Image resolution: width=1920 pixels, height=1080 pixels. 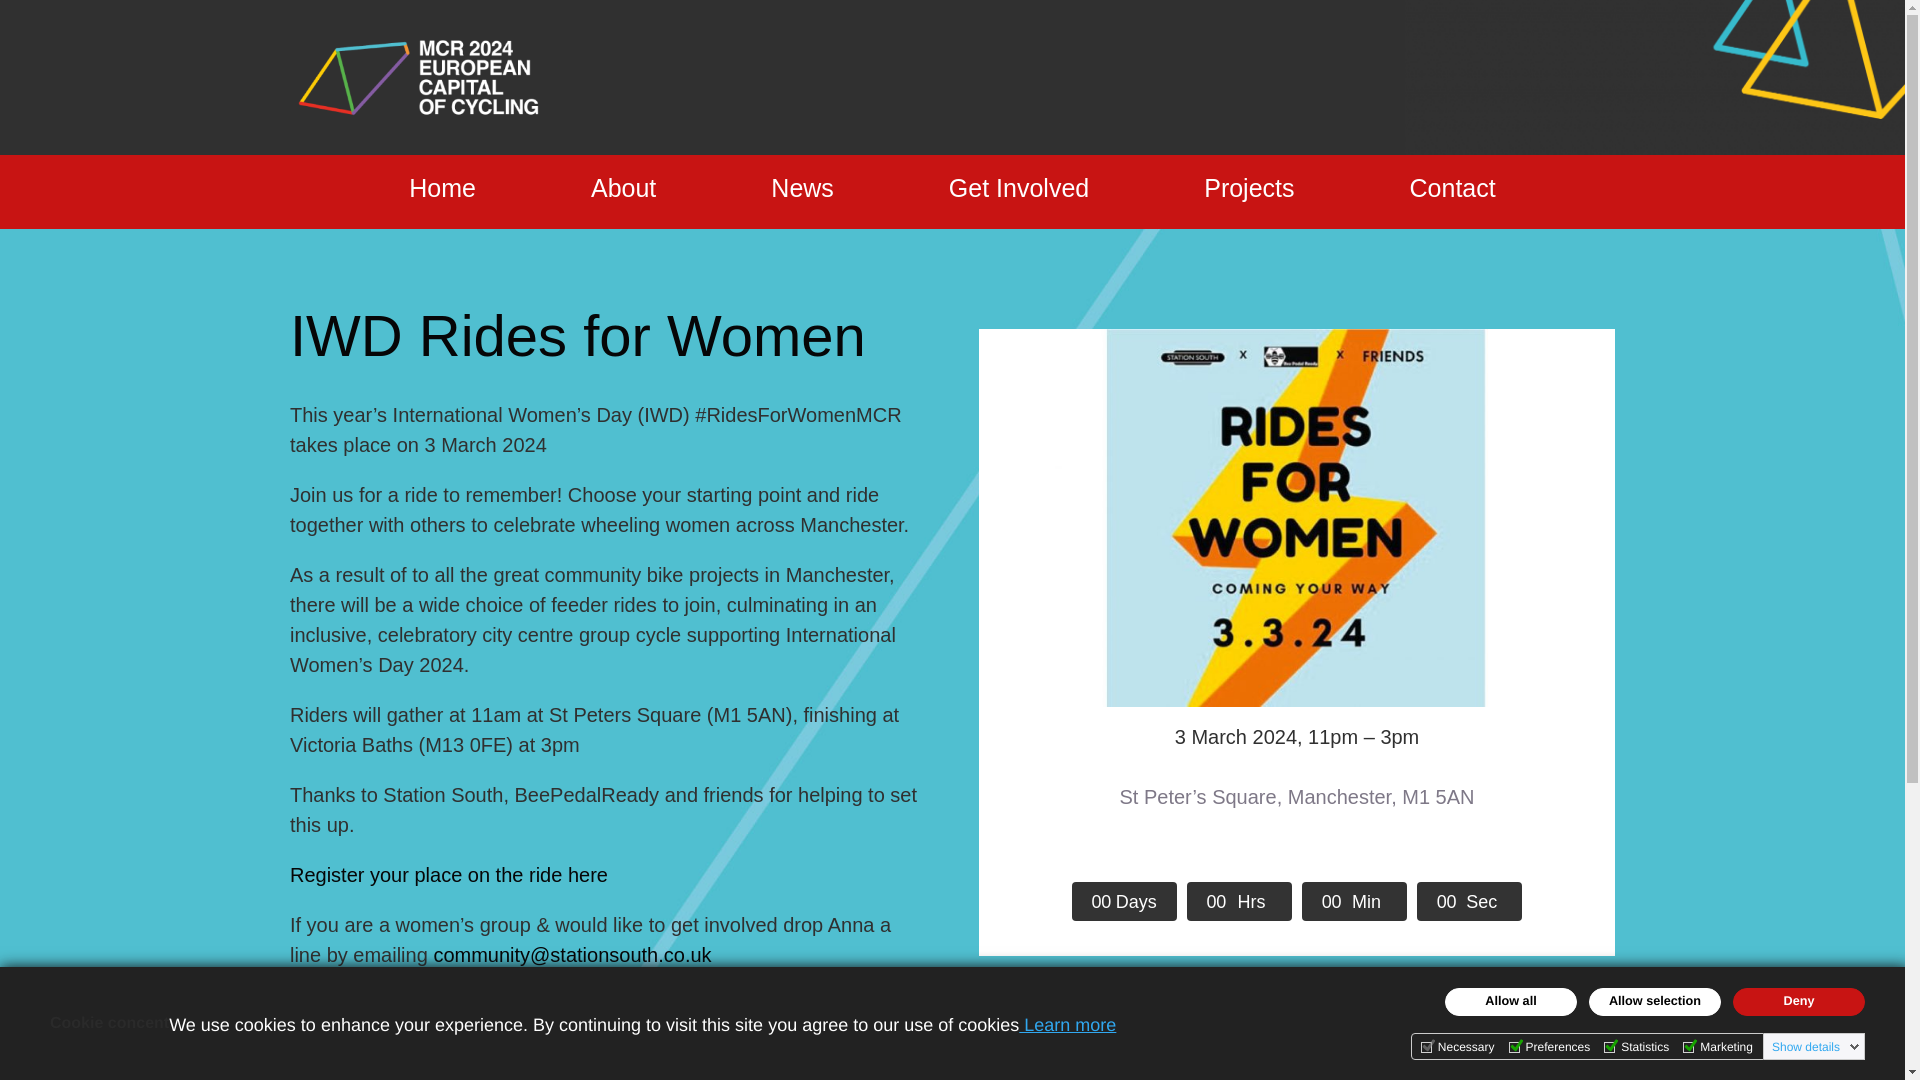 I want to click on Show details, so click(x=1816, y=1046).